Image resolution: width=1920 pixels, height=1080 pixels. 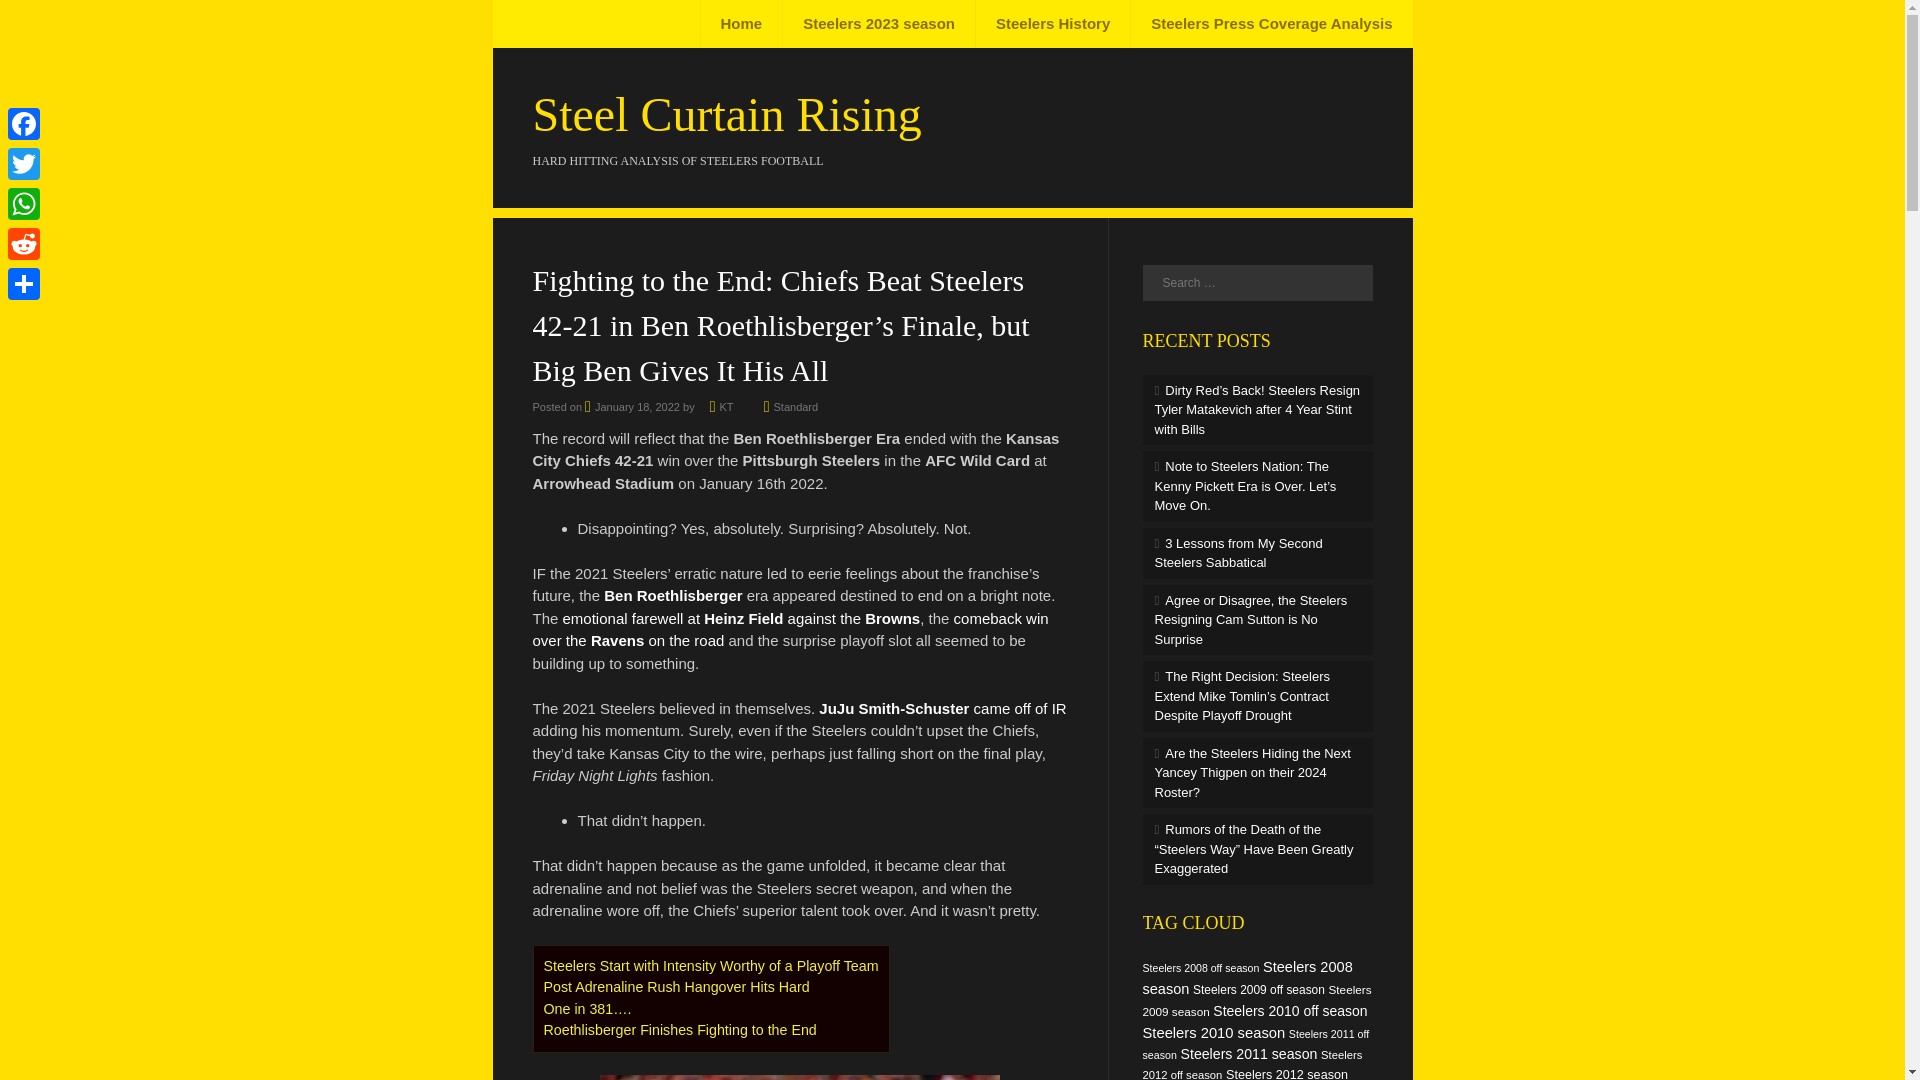 What do you see at coordinates (796, 406) in the screenshot?
I see `Standard` at bounding box center [796, 406].